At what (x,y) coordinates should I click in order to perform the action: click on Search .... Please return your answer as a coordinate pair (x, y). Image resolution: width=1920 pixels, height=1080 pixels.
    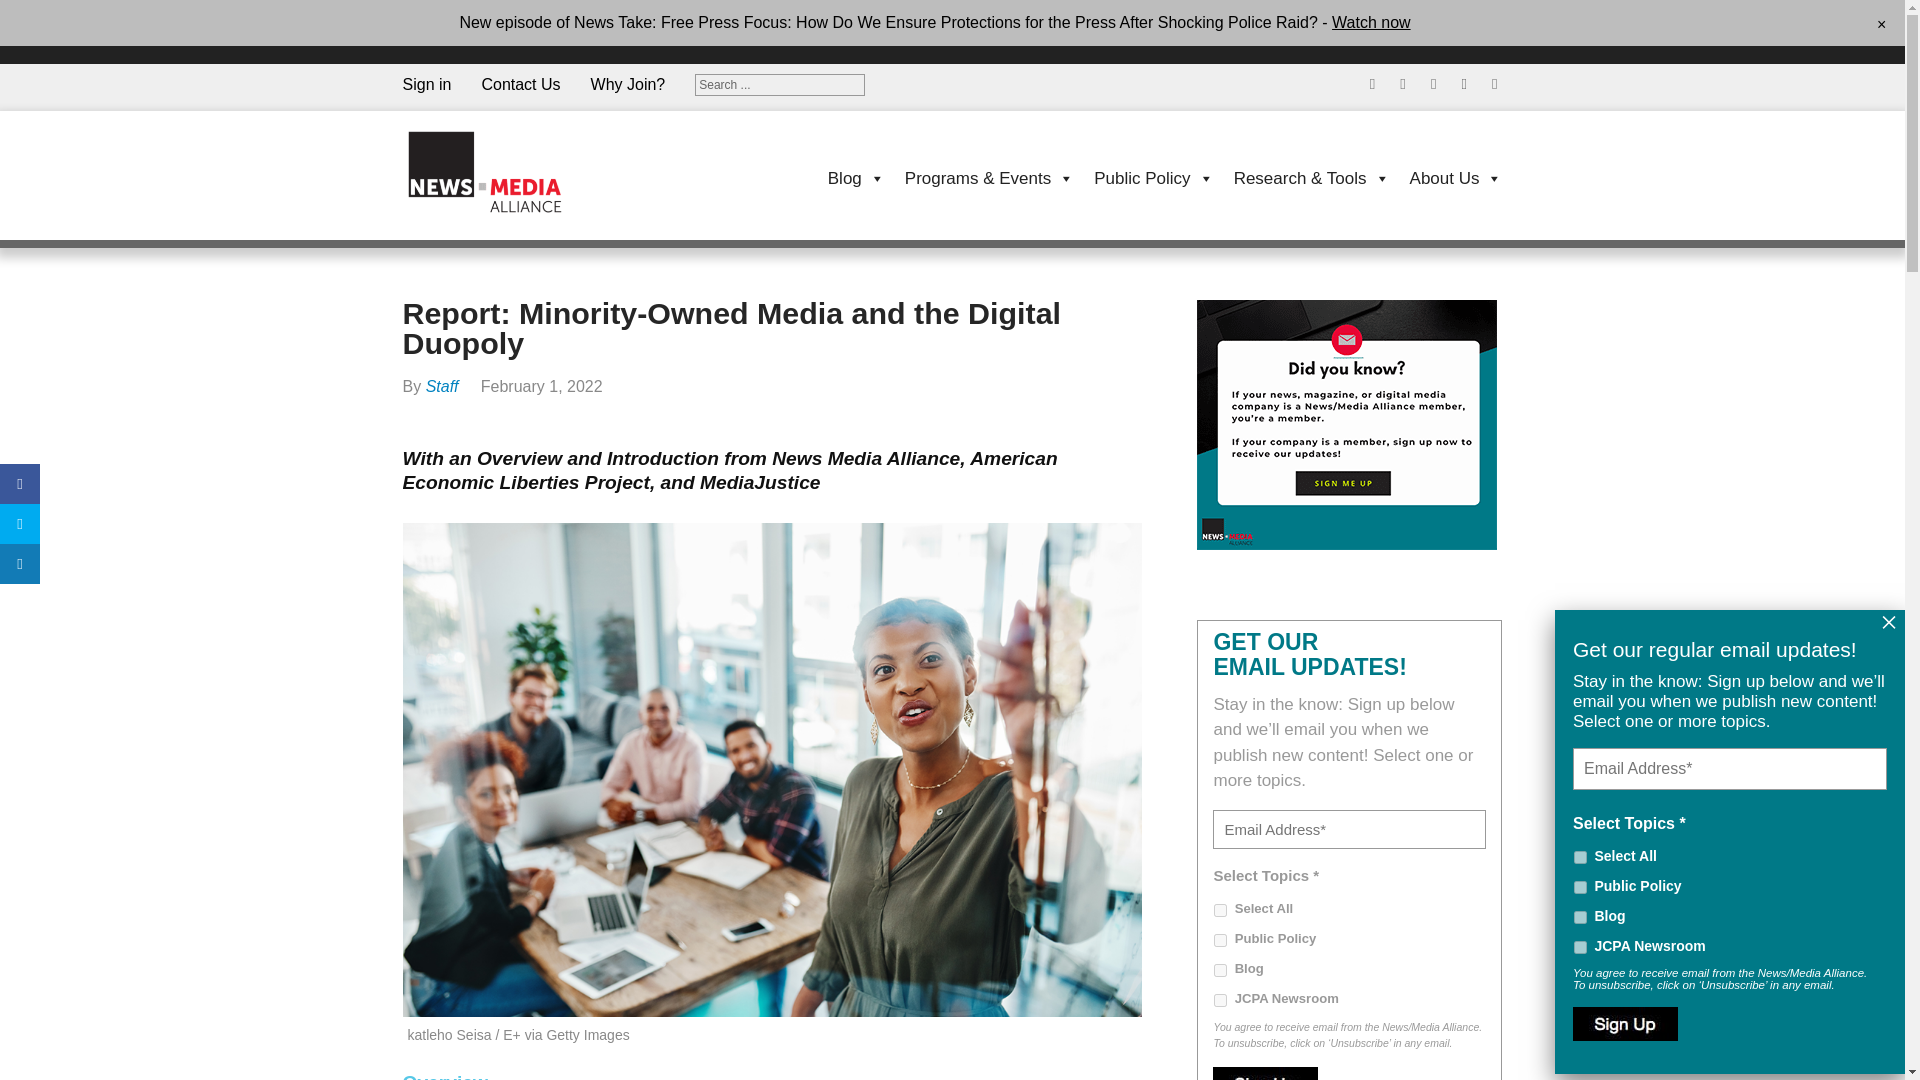
    Looking at the image, I should click on (780, 85).